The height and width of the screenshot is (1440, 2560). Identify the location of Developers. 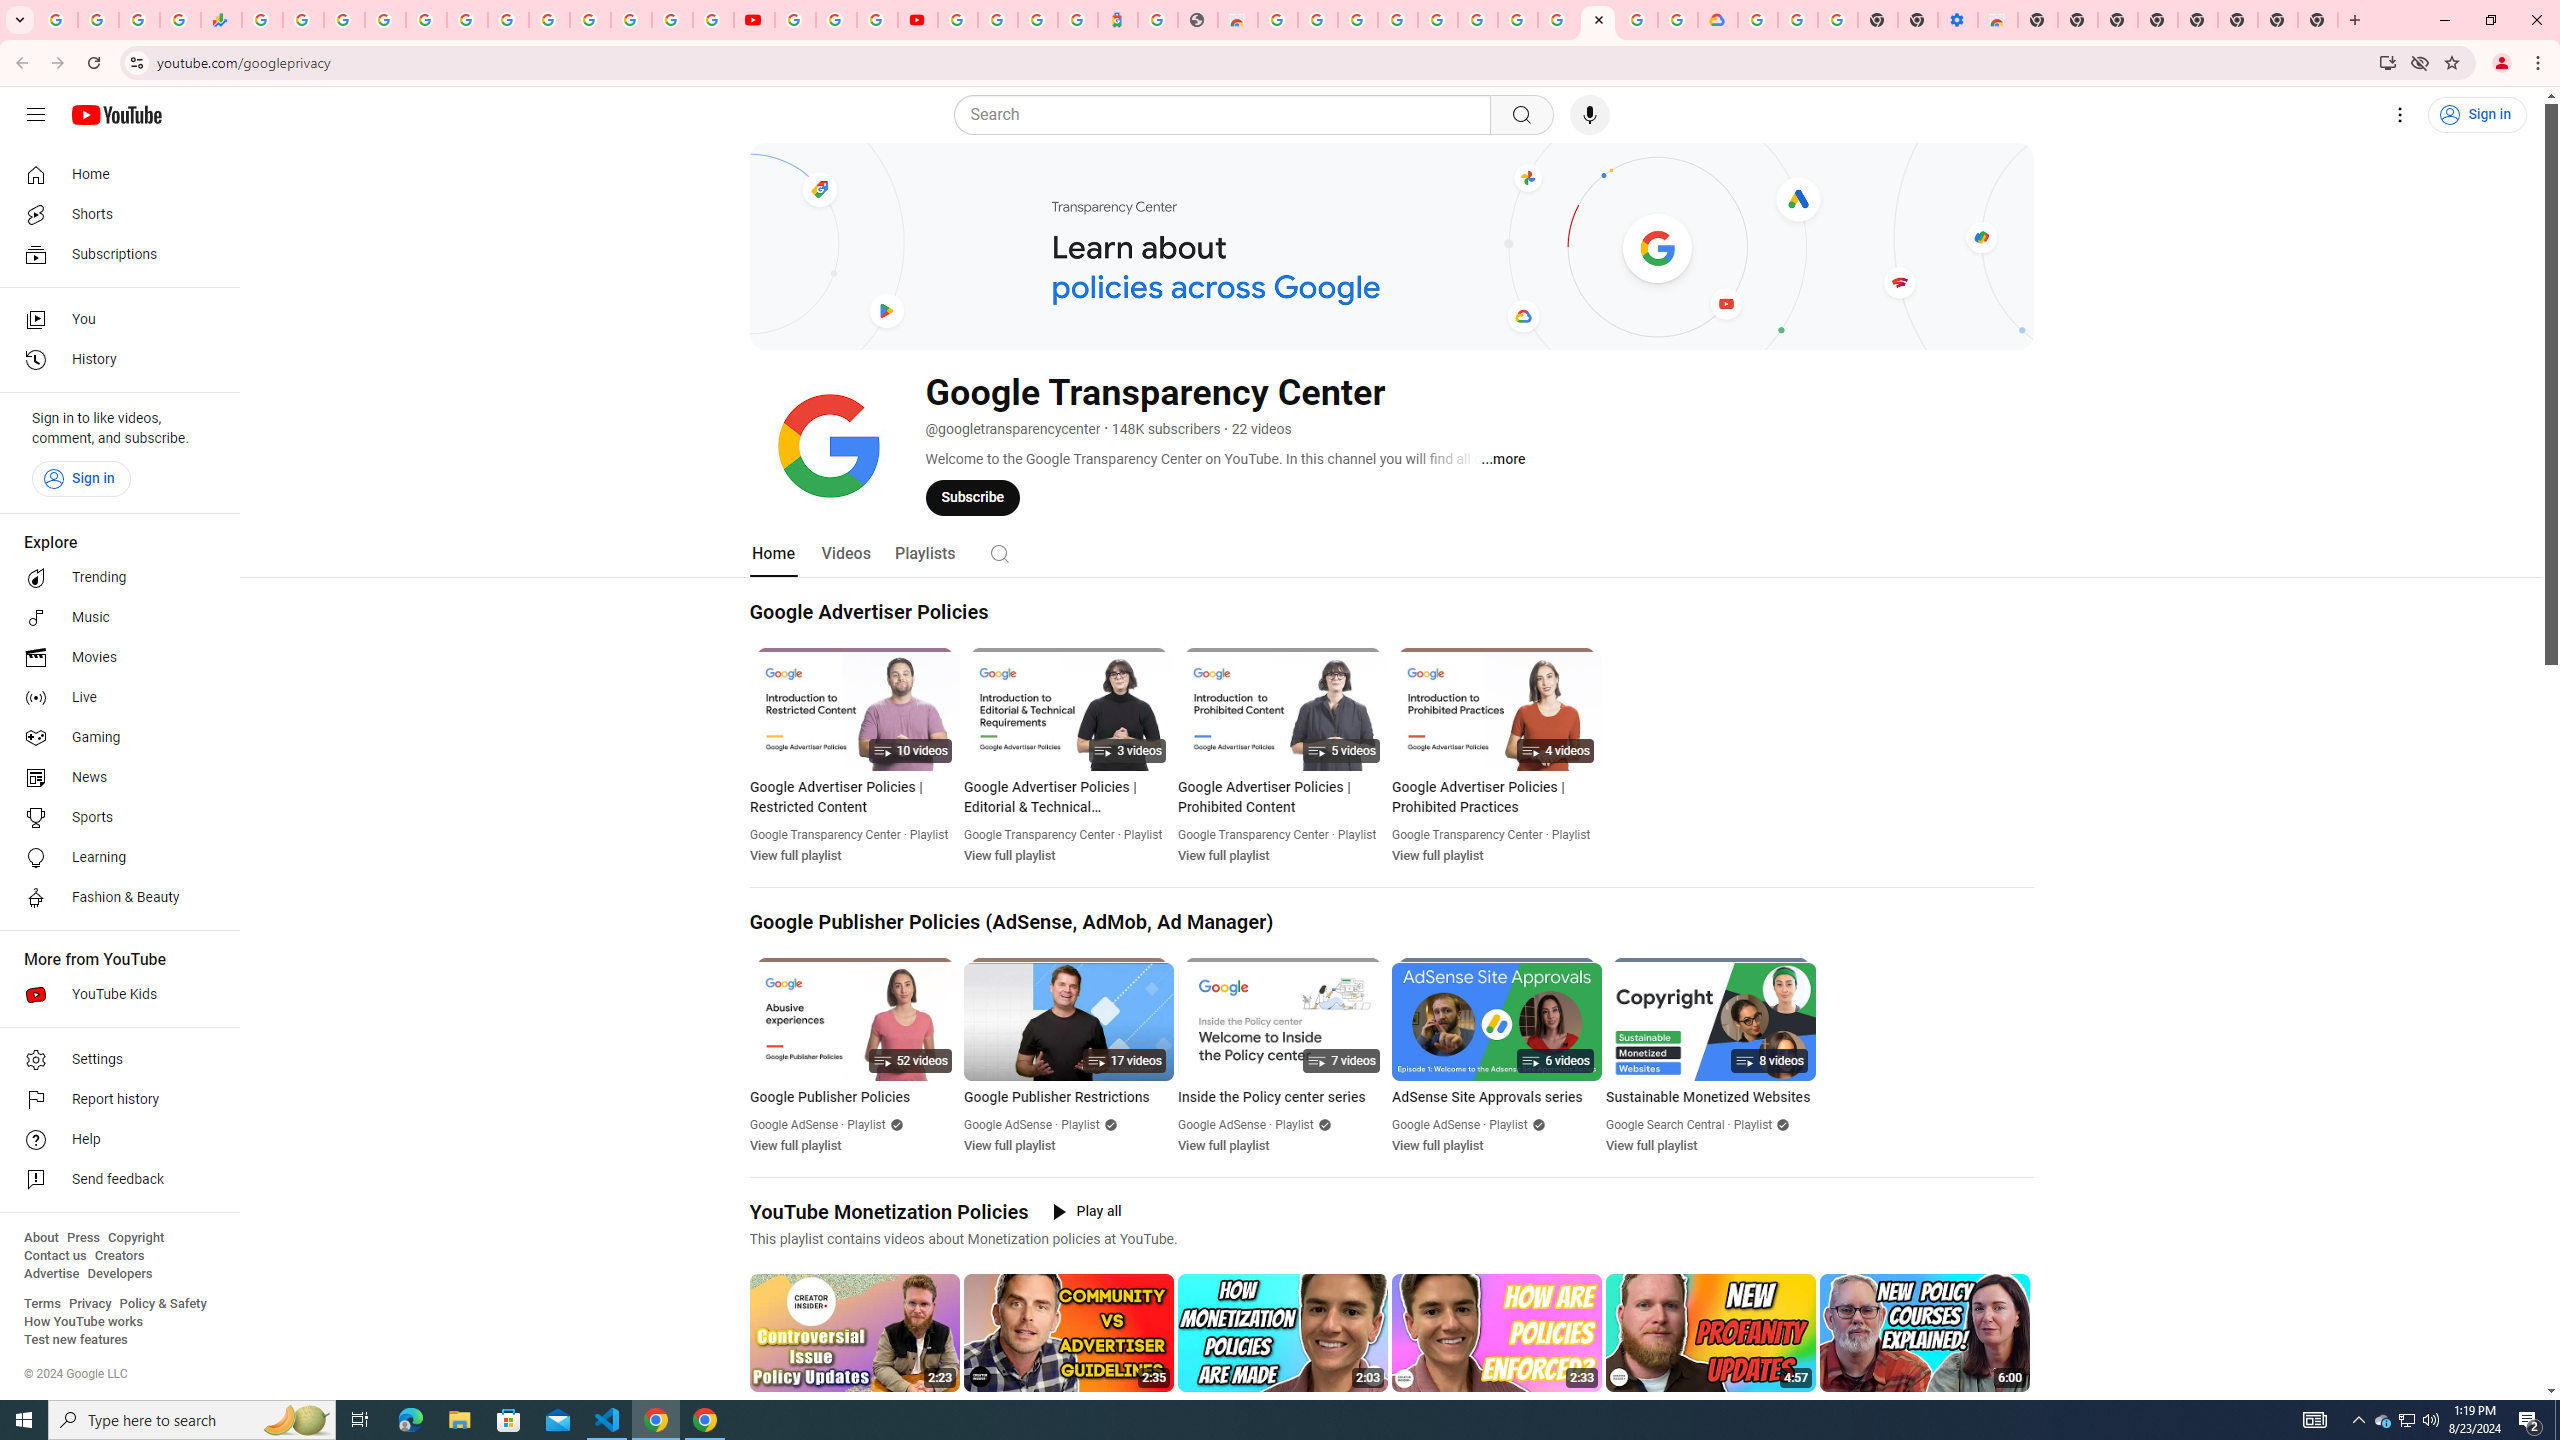
(120, 1274).